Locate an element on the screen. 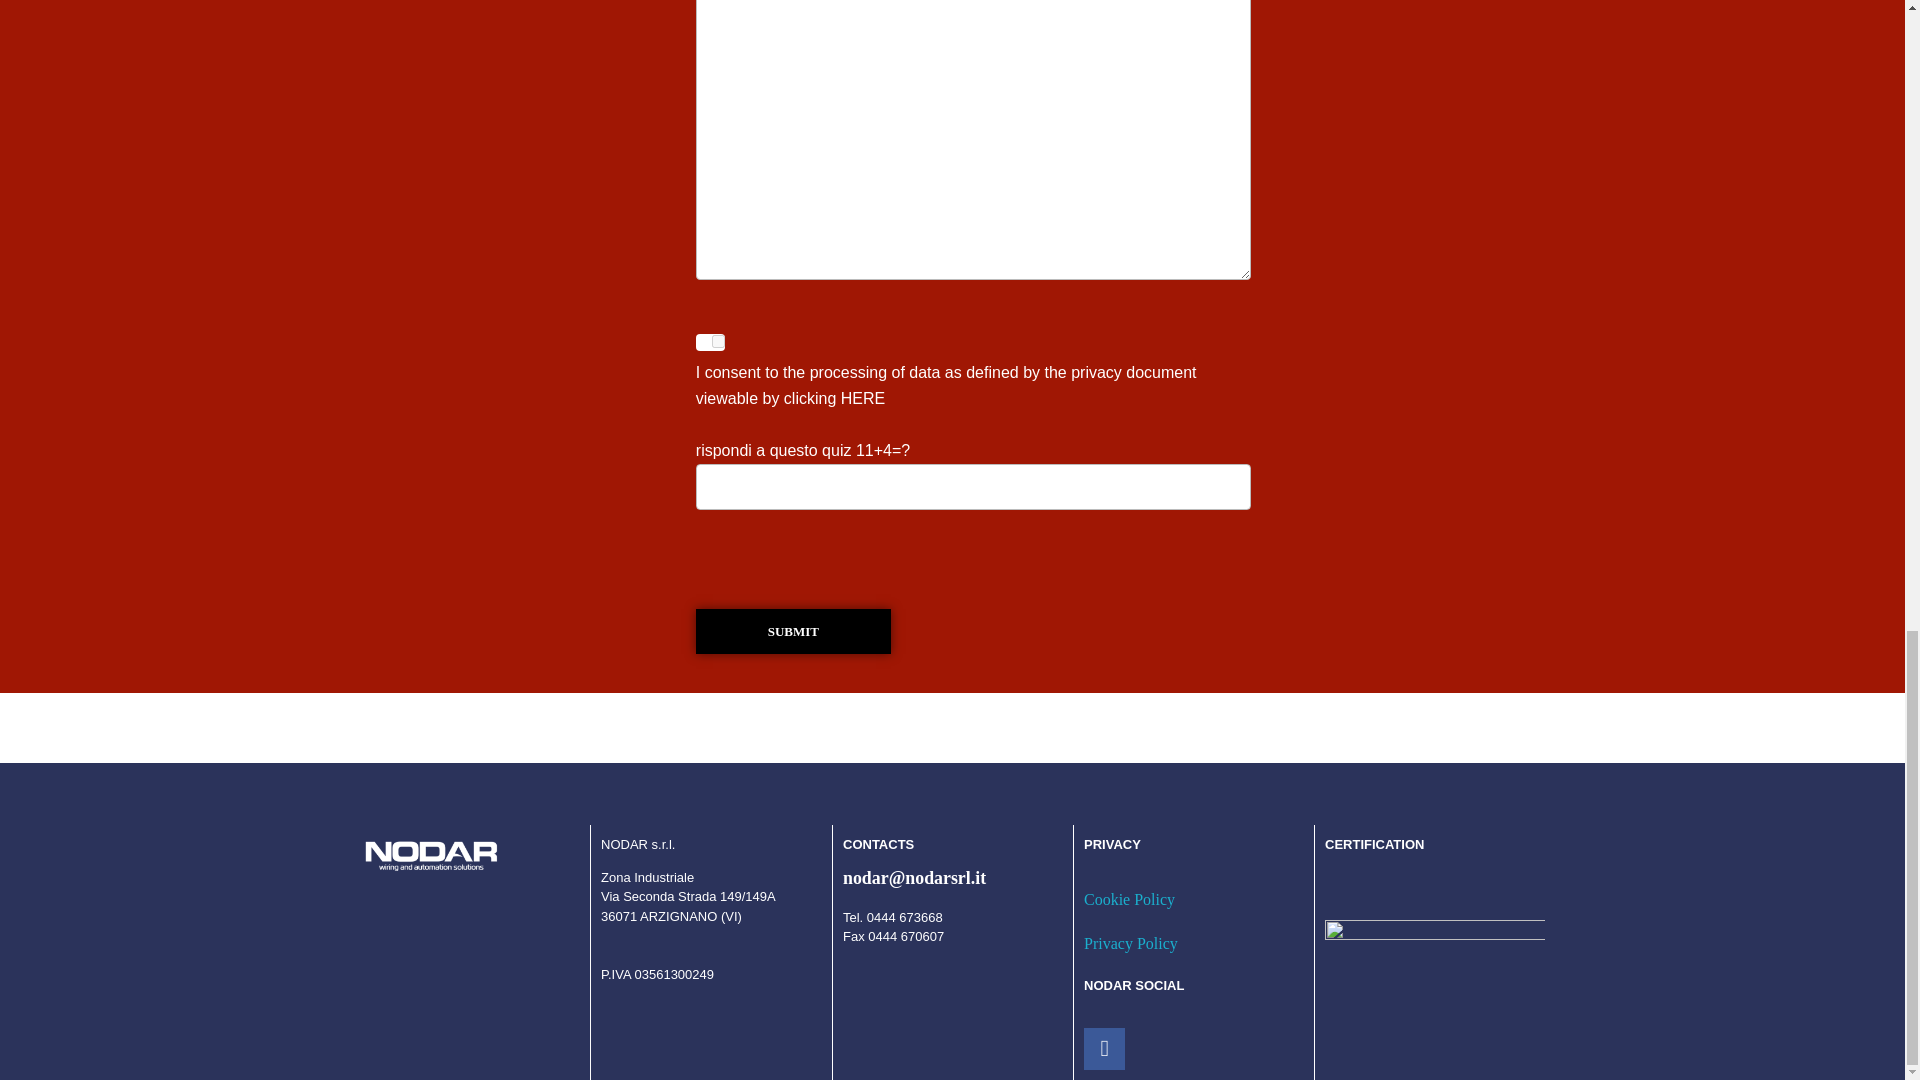 This screenshot has width=1920, height=1080. Privacy Policy  is located at coordinates (1131, 943).